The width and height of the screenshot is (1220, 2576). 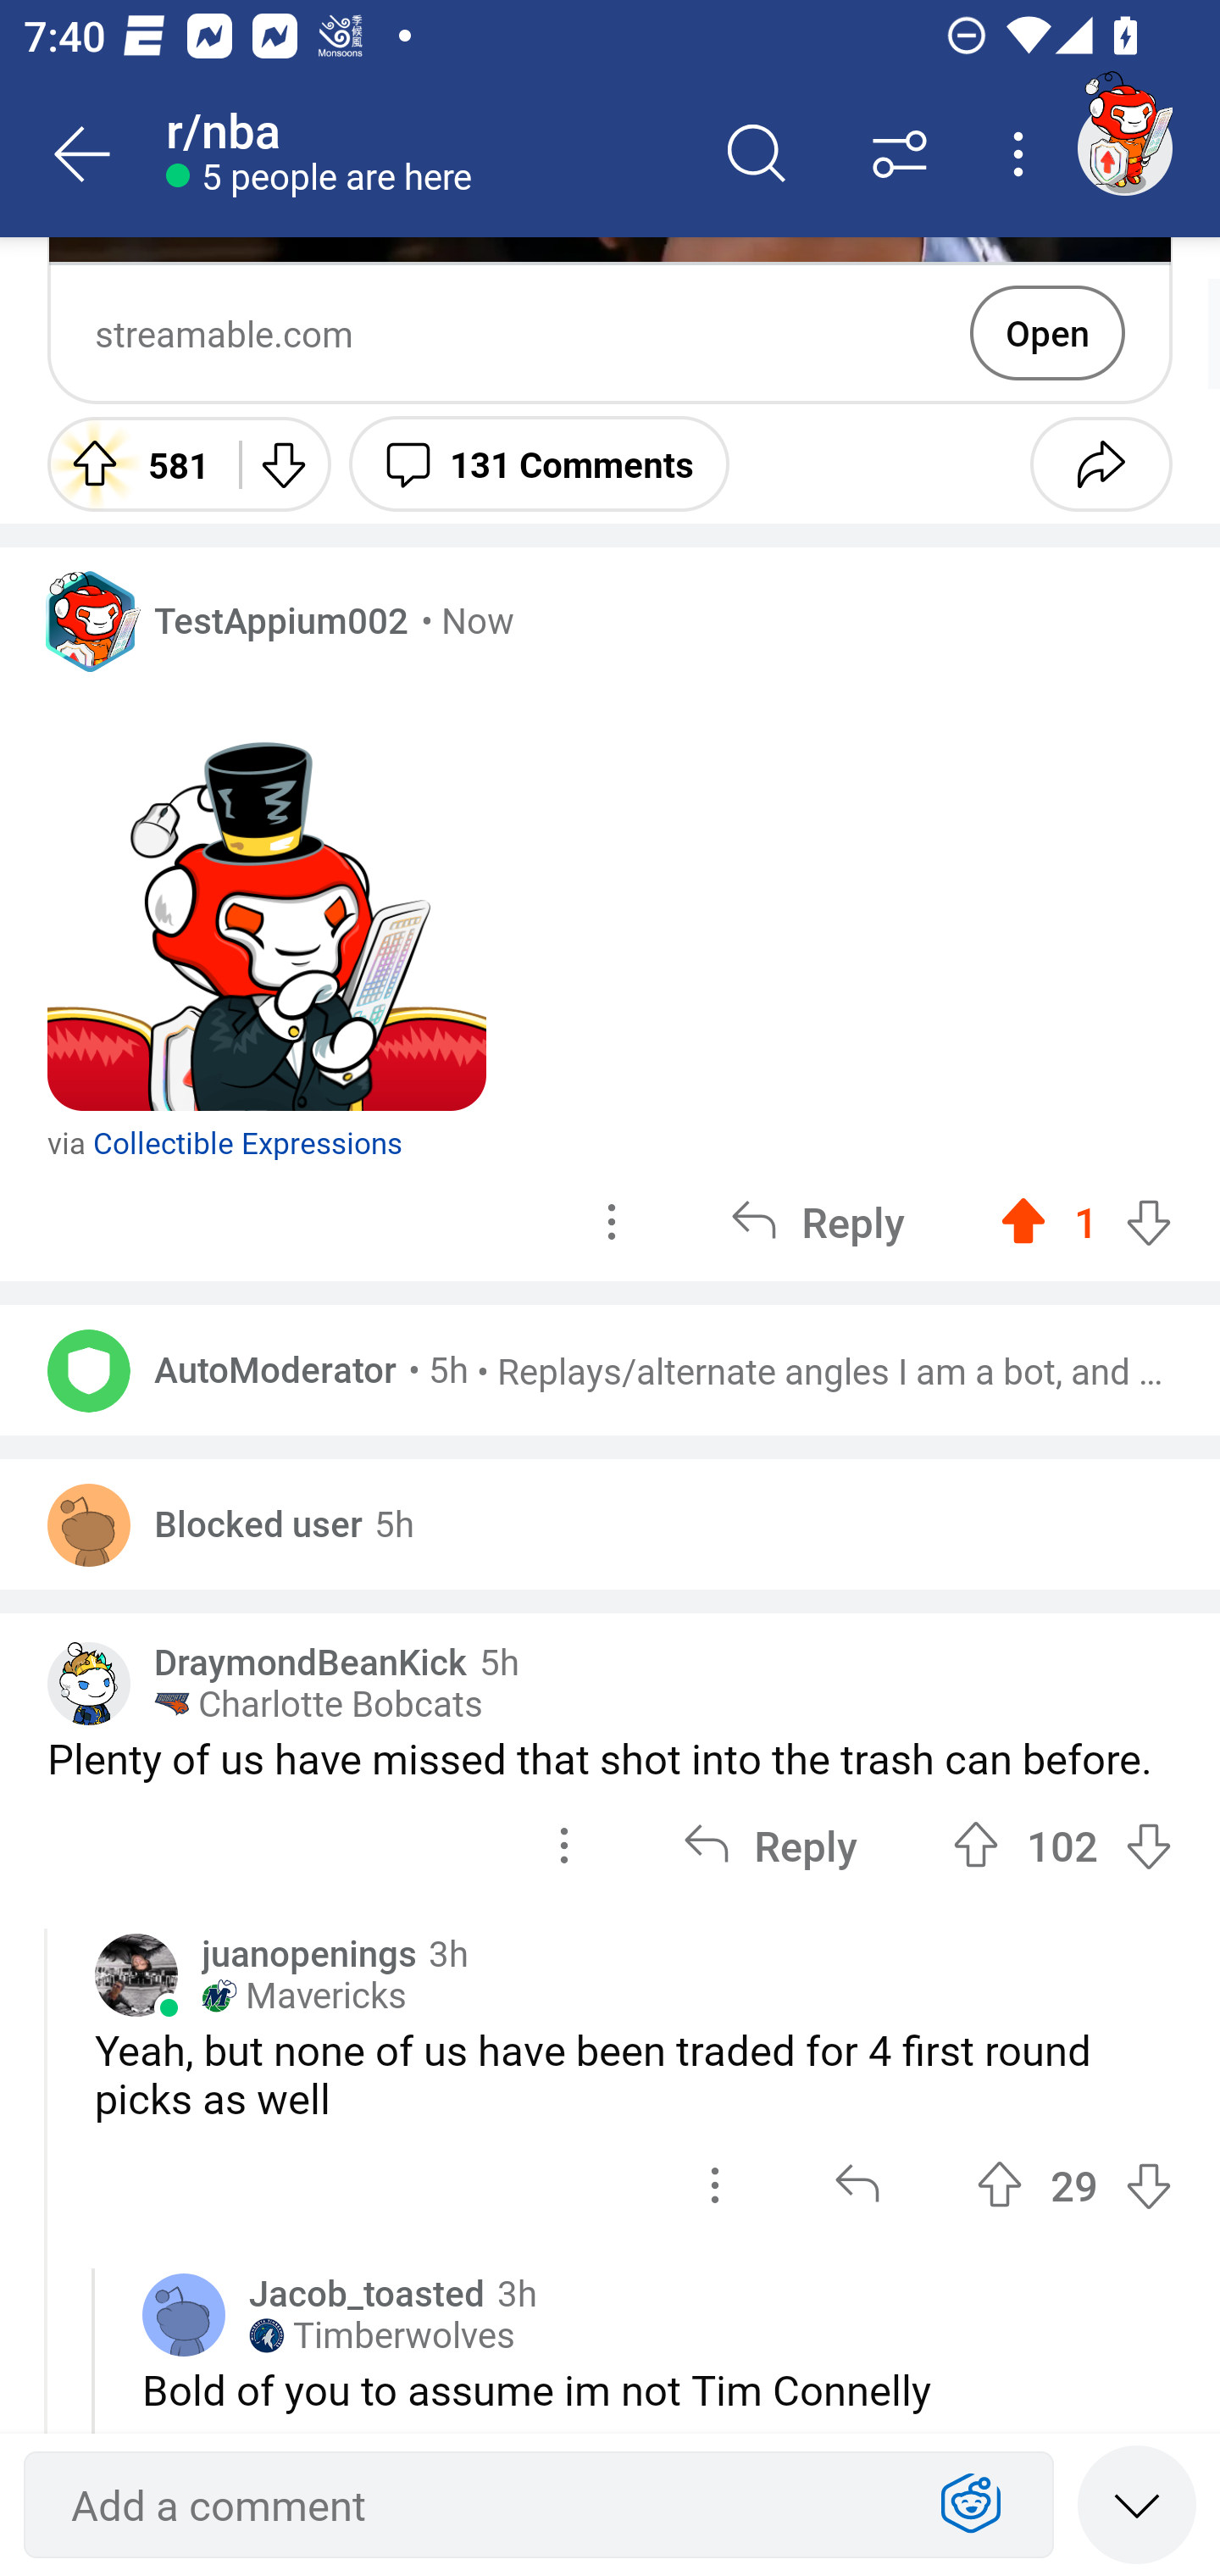 I want to click on options, so click(x=612, y=1220).